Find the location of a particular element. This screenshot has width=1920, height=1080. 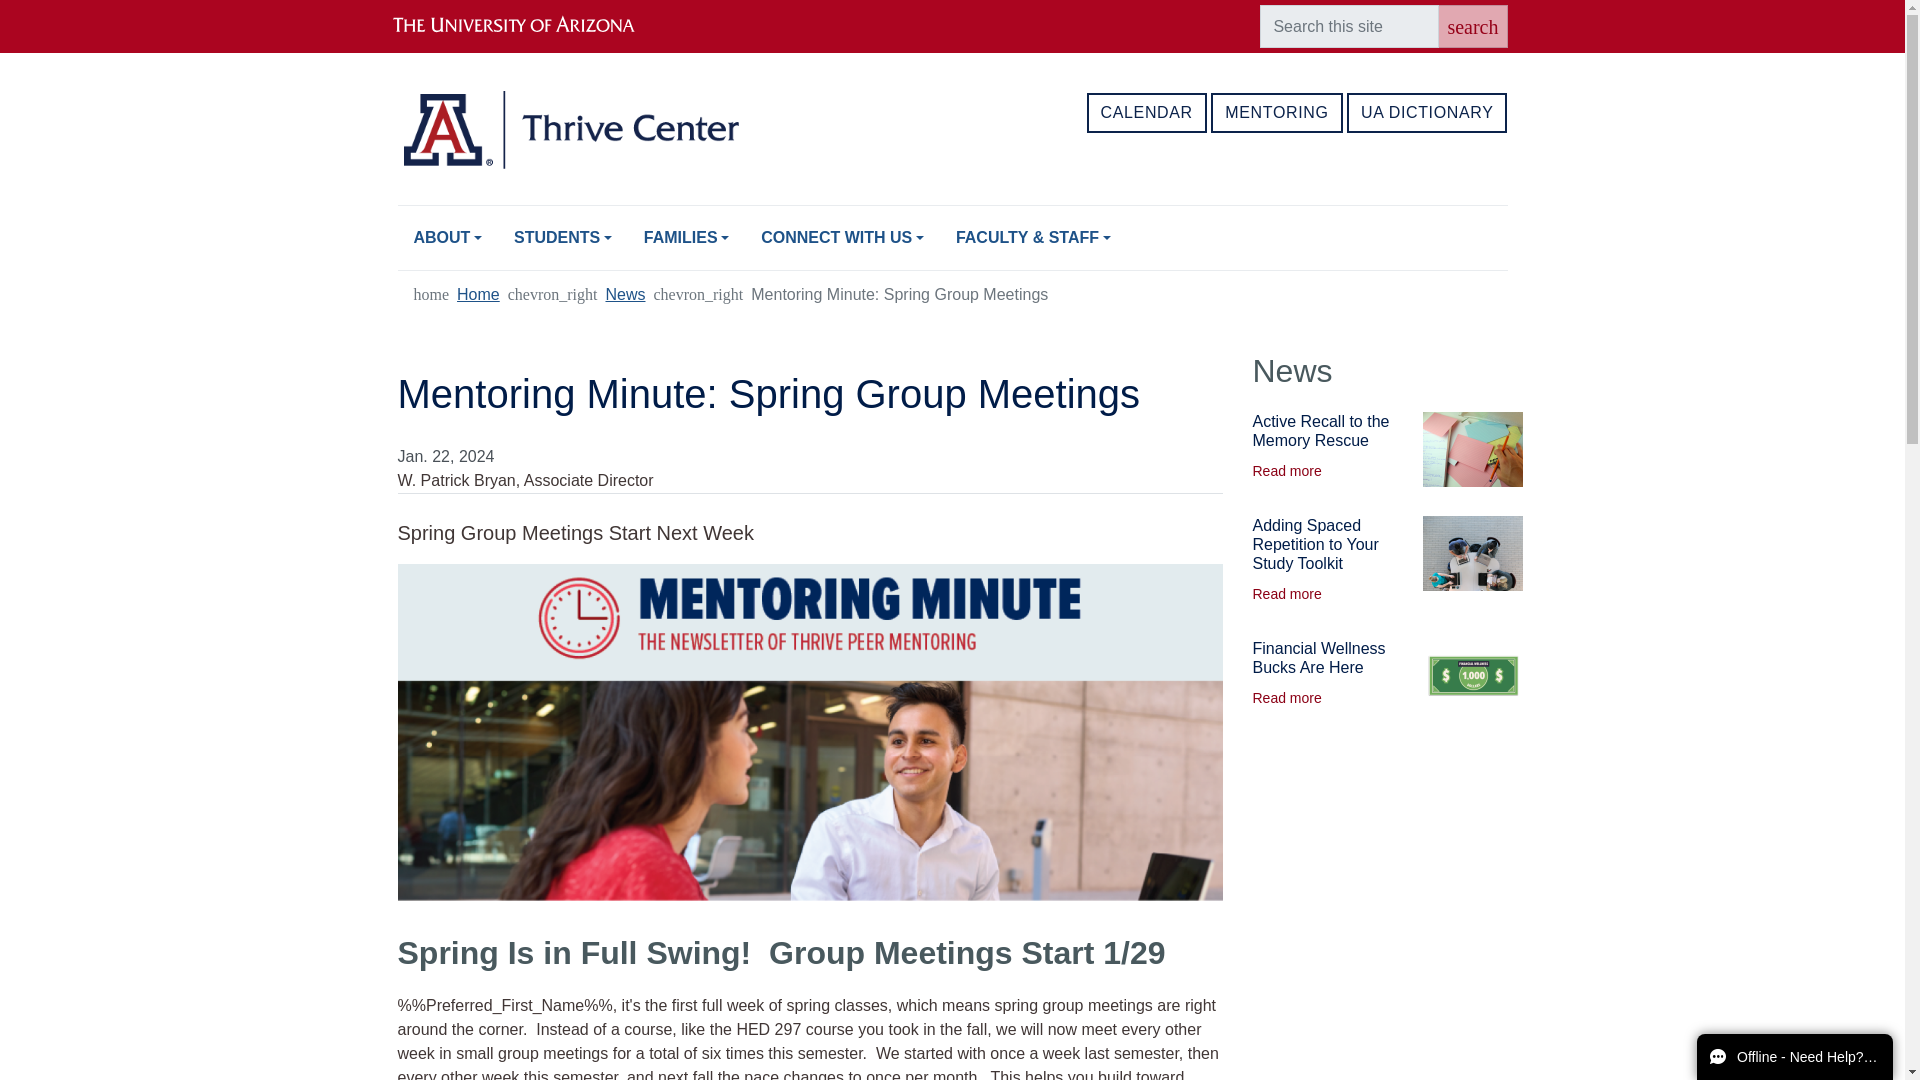

ABOUT is located at coordinates (447, 238).